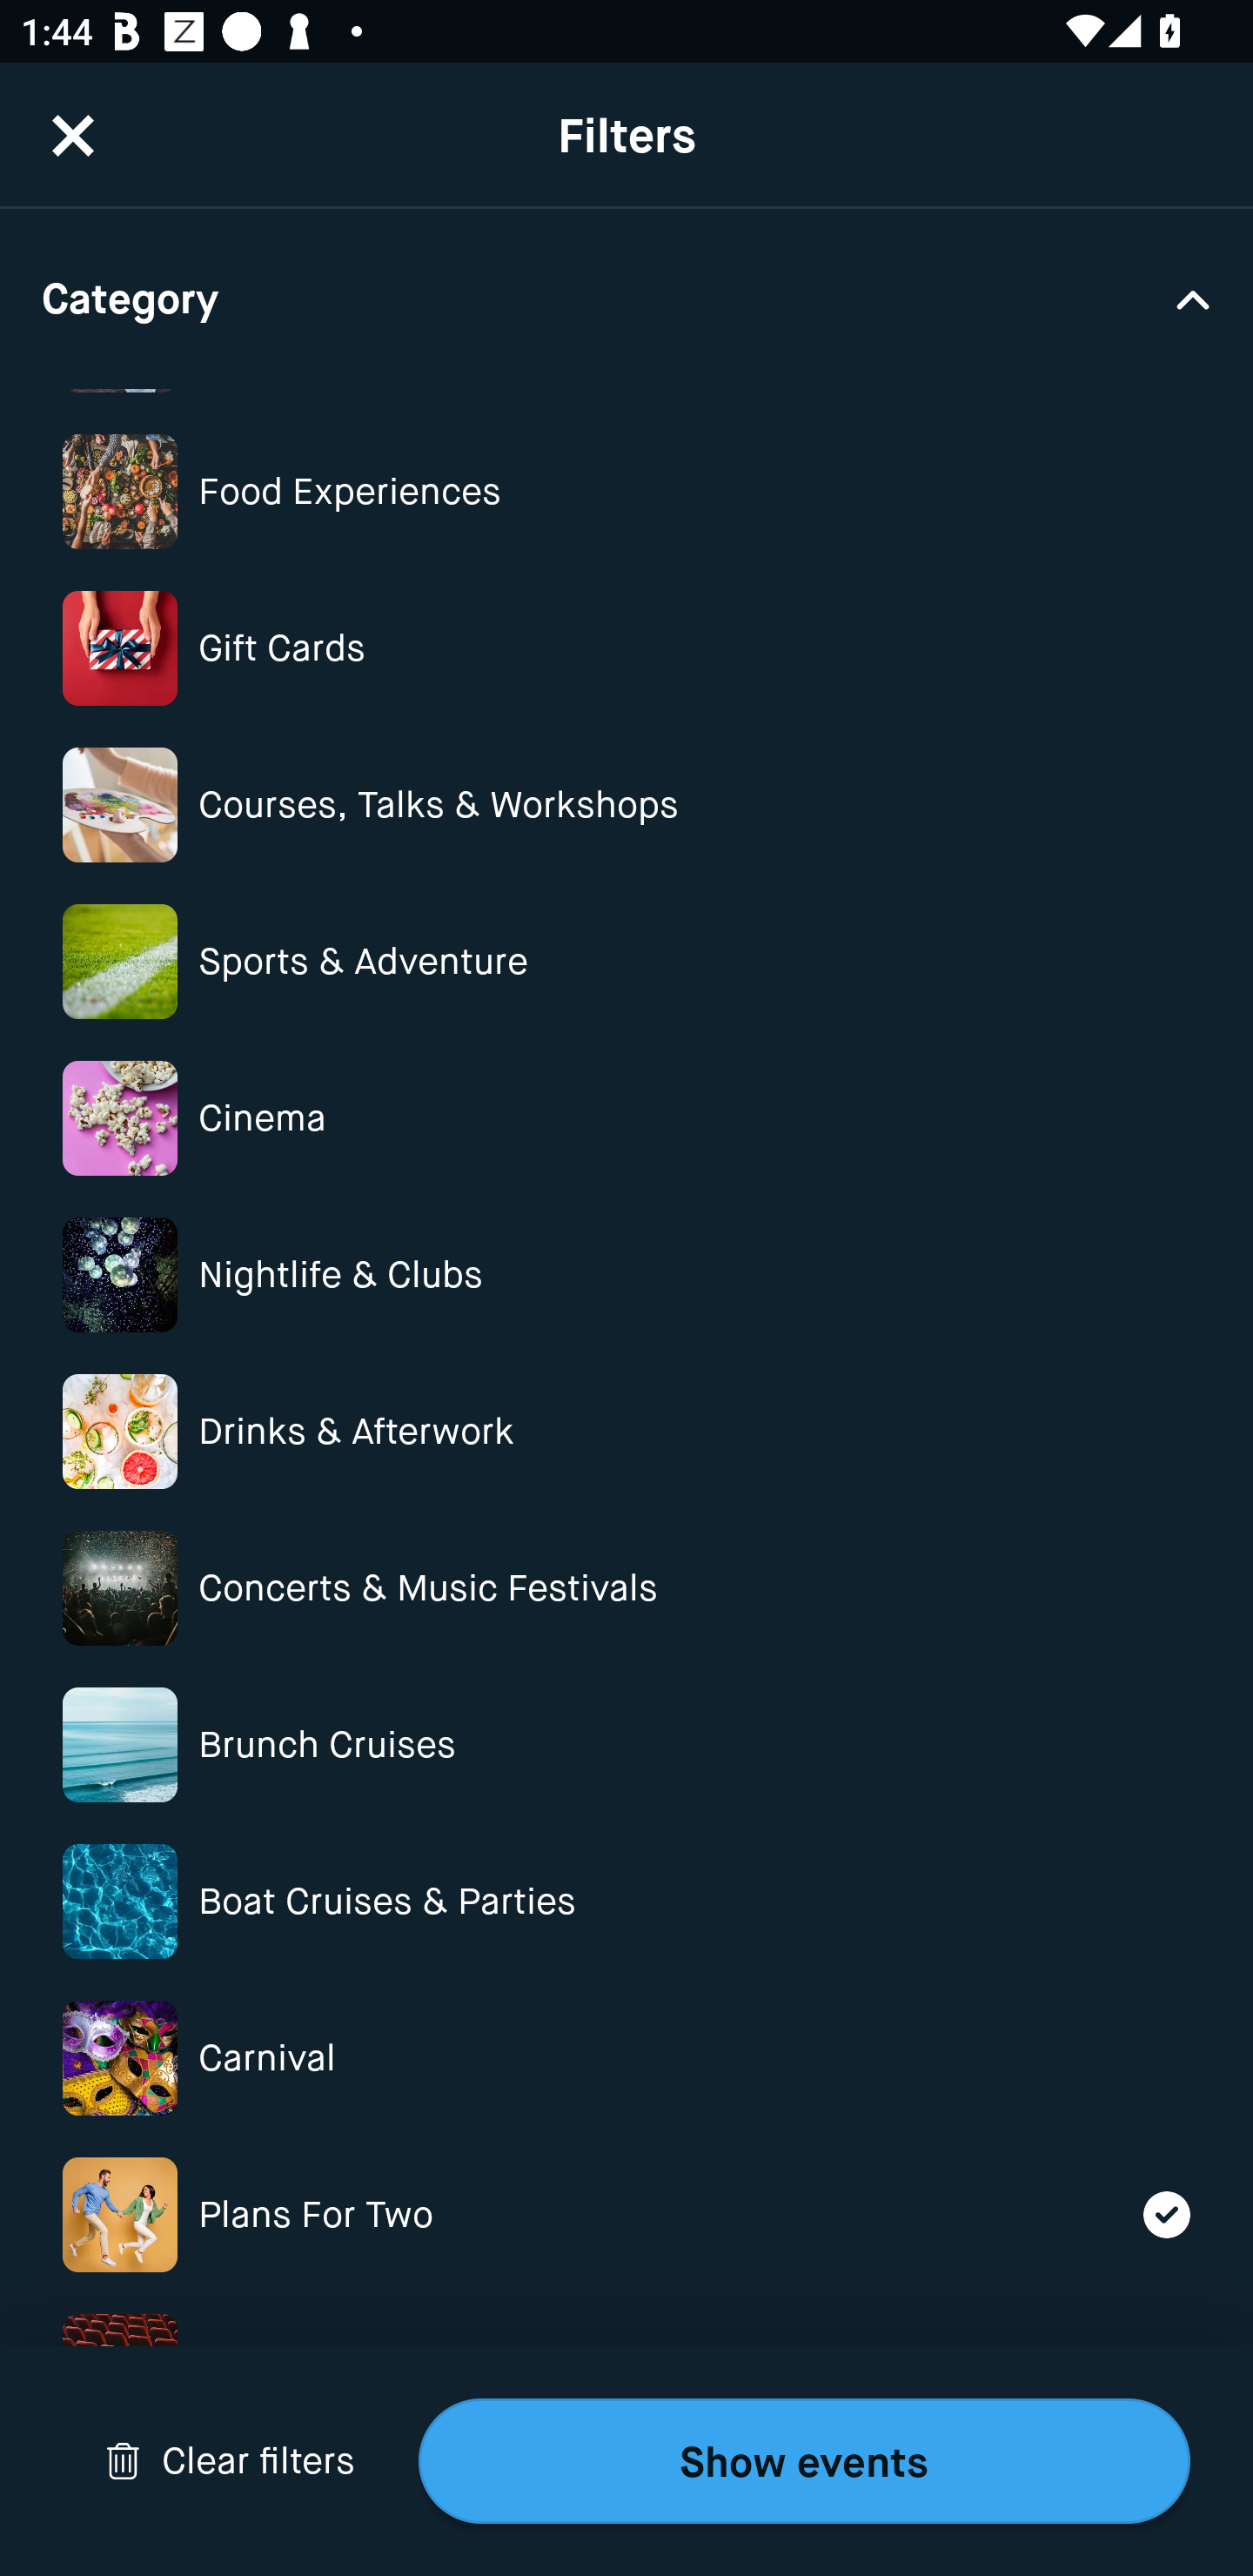 This screenshot has width=1253, height=2576. I want to click on Category Image Sports & Adventure, so click(626, 963).